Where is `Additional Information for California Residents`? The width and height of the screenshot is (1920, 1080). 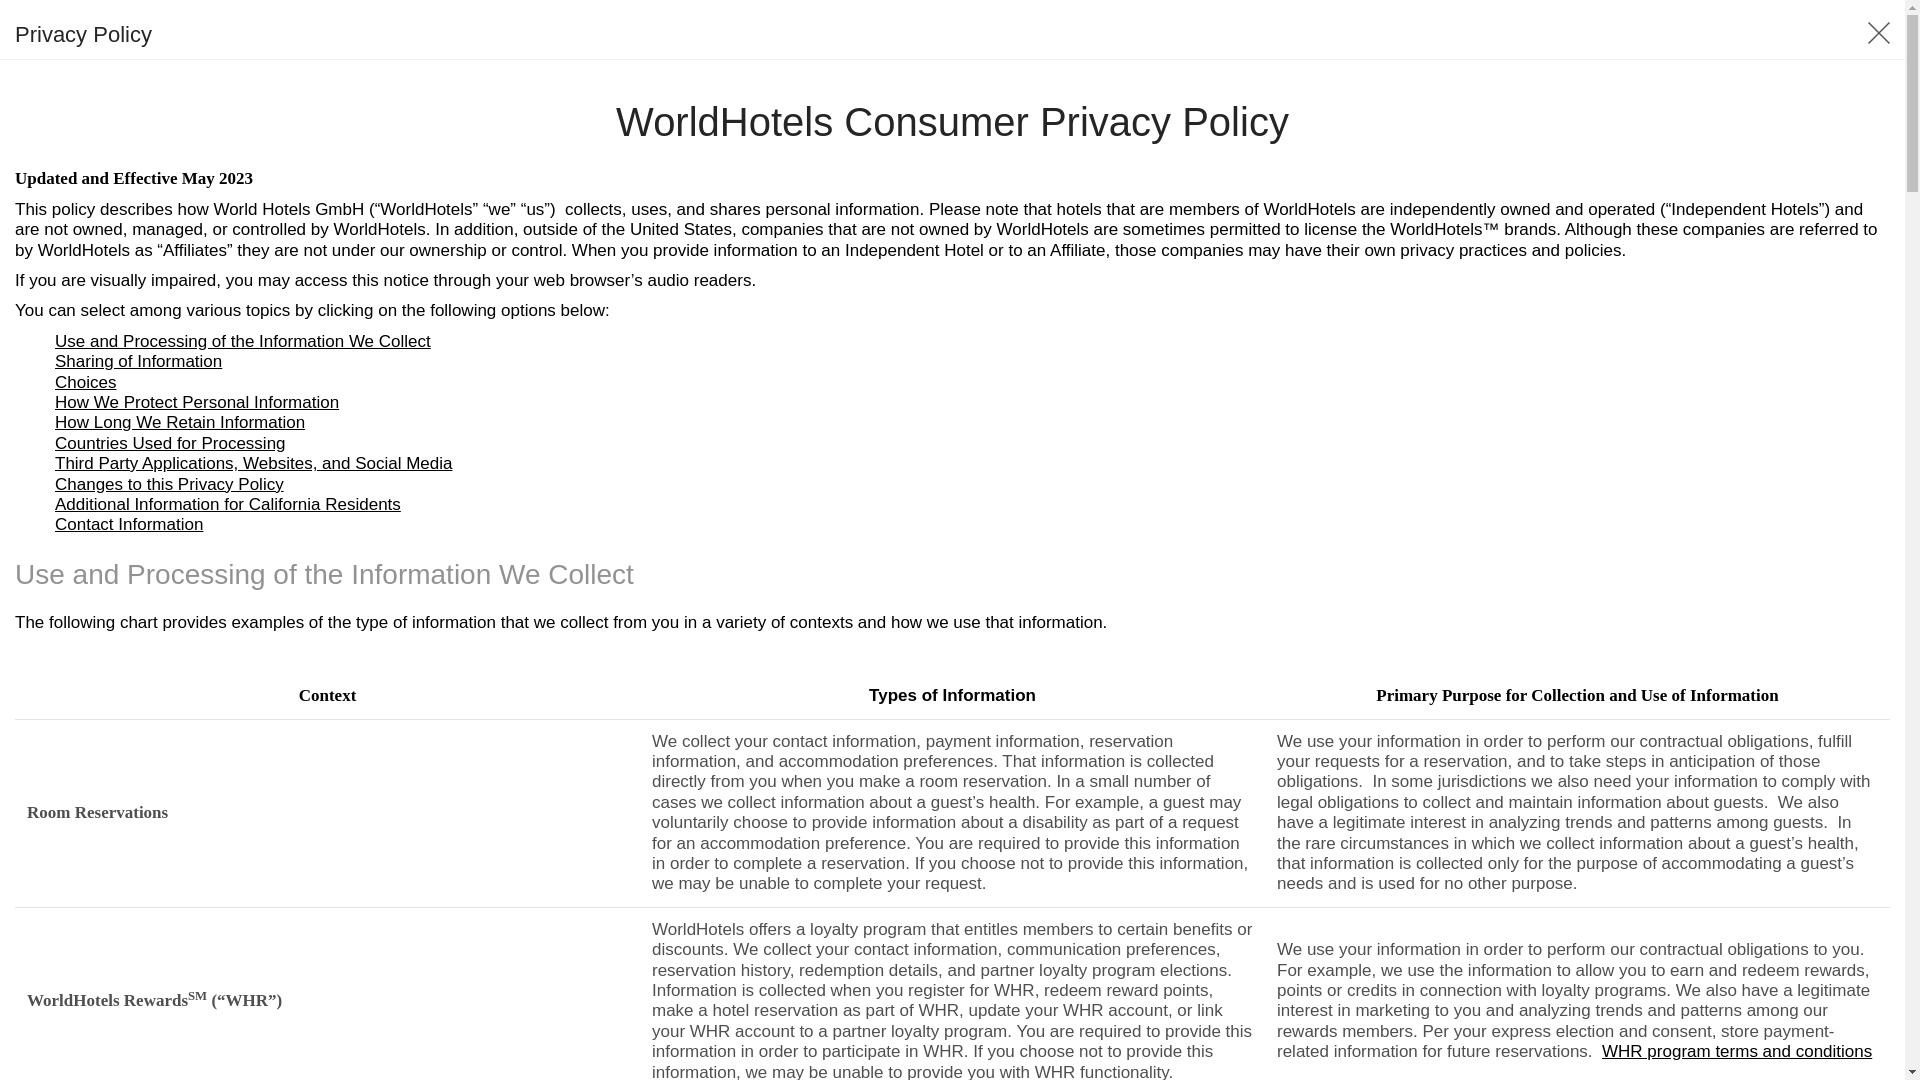 Additional Information for California Residents is located at coordinates (228, 504).